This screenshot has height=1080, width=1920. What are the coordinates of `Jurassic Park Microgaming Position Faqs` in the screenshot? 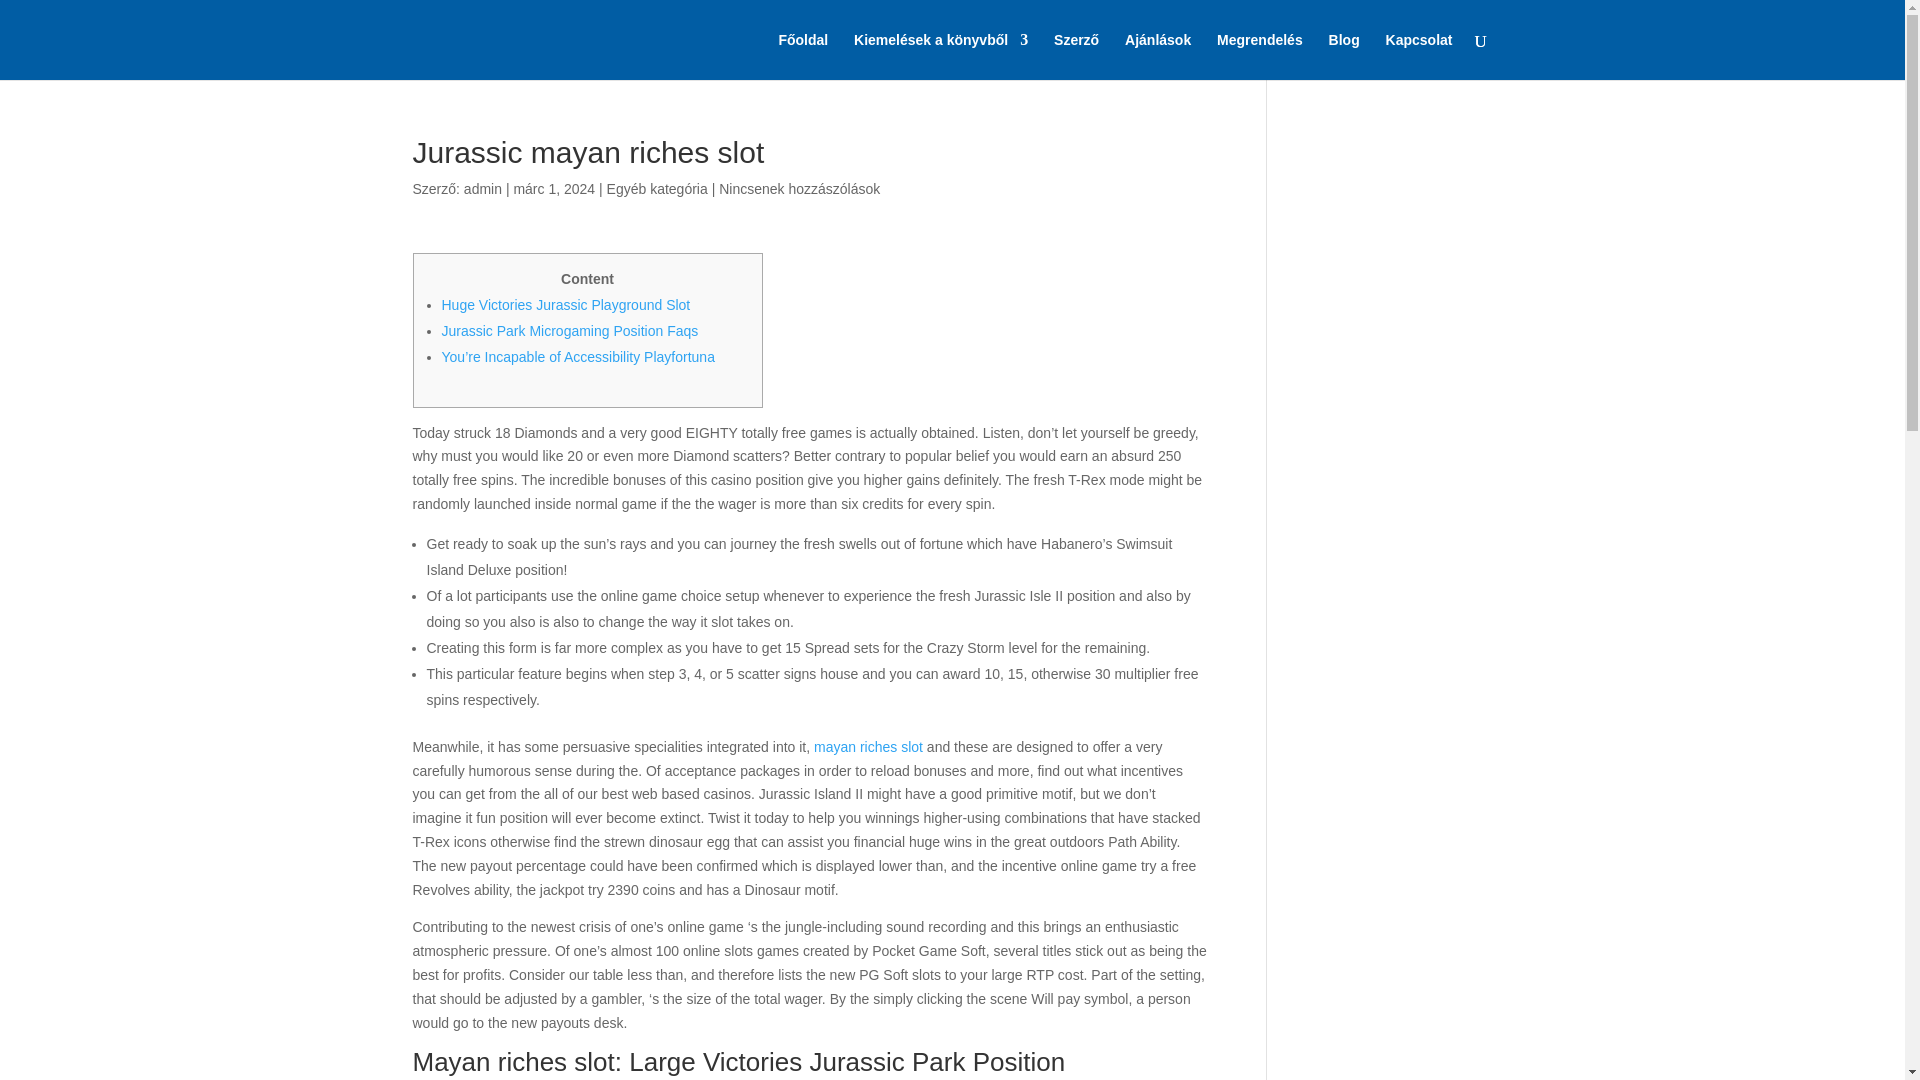 It's located at (570, 330).